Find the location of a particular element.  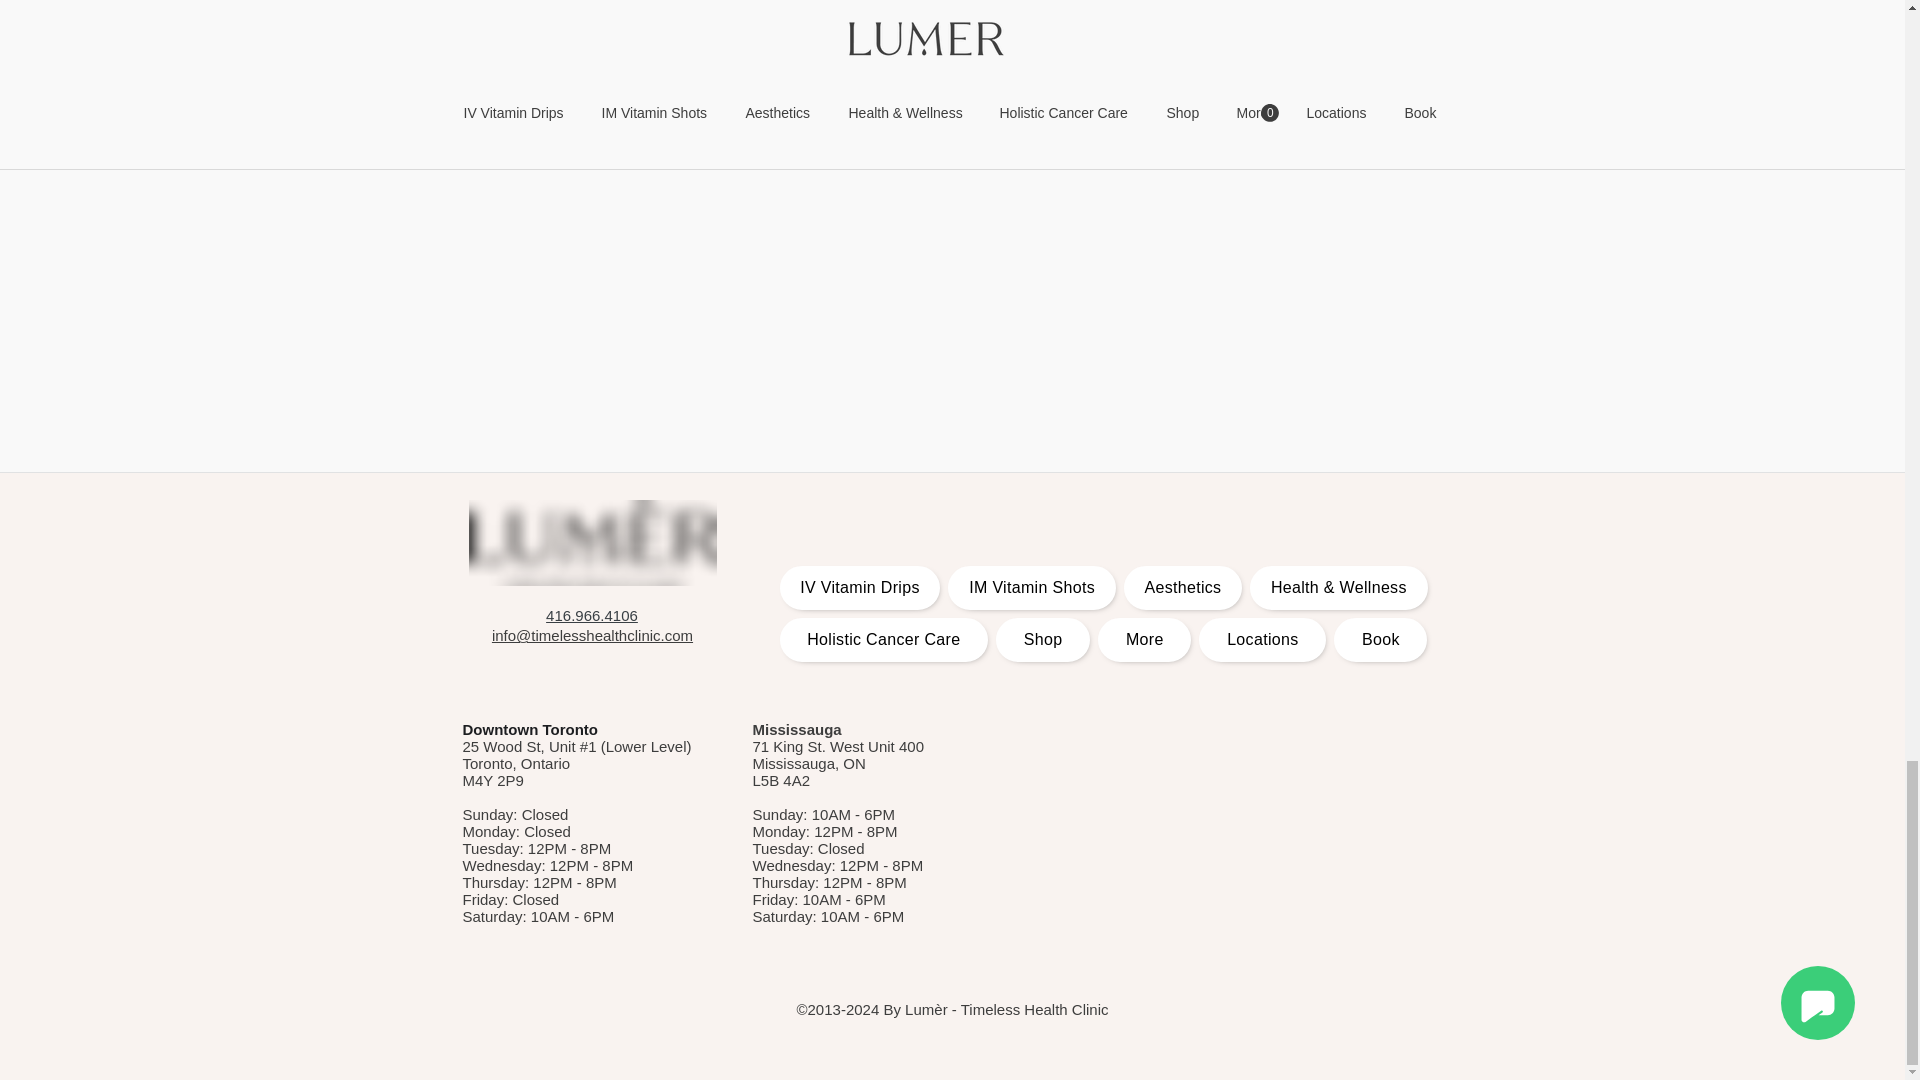

Google Maps is located at coordinates (1188, 844).